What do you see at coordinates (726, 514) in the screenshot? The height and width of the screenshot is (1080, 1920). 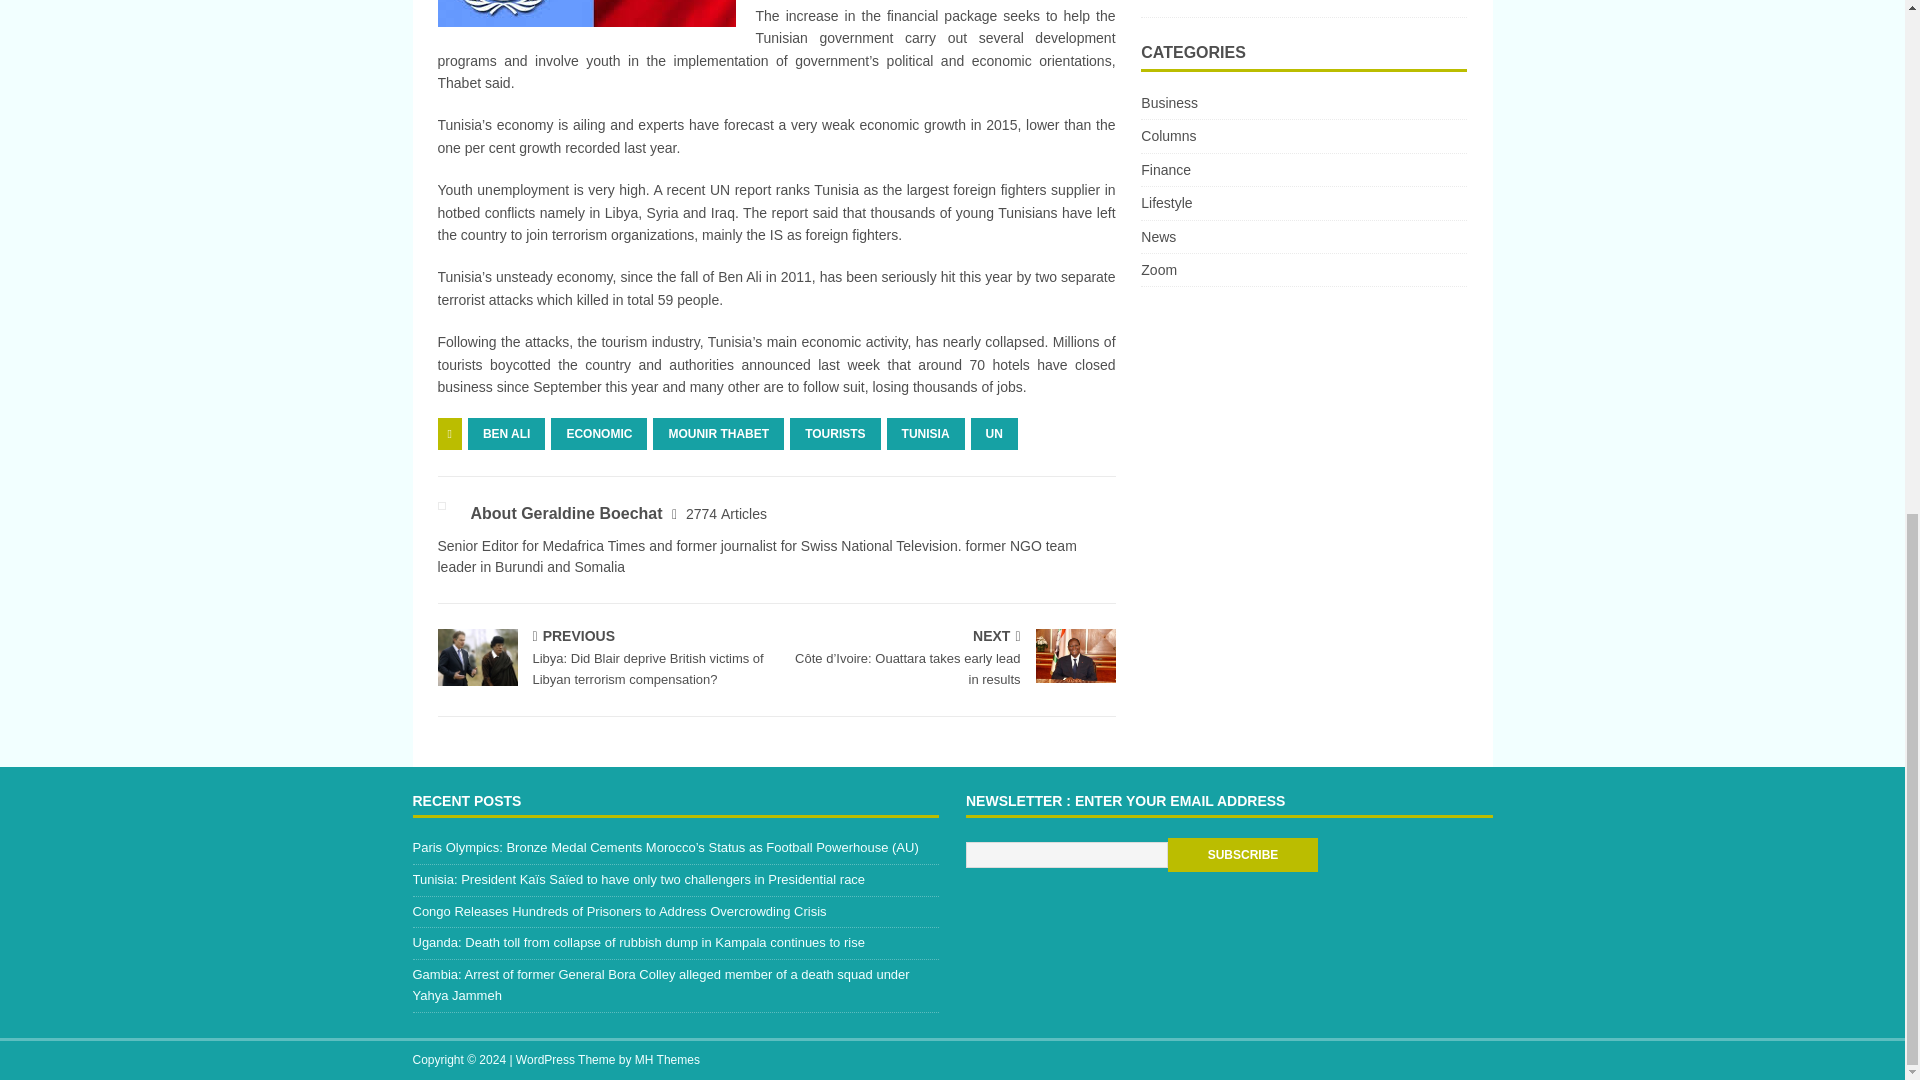 I see `More articles written by Geraldine Boechat'` at bounding box center [726, 514].